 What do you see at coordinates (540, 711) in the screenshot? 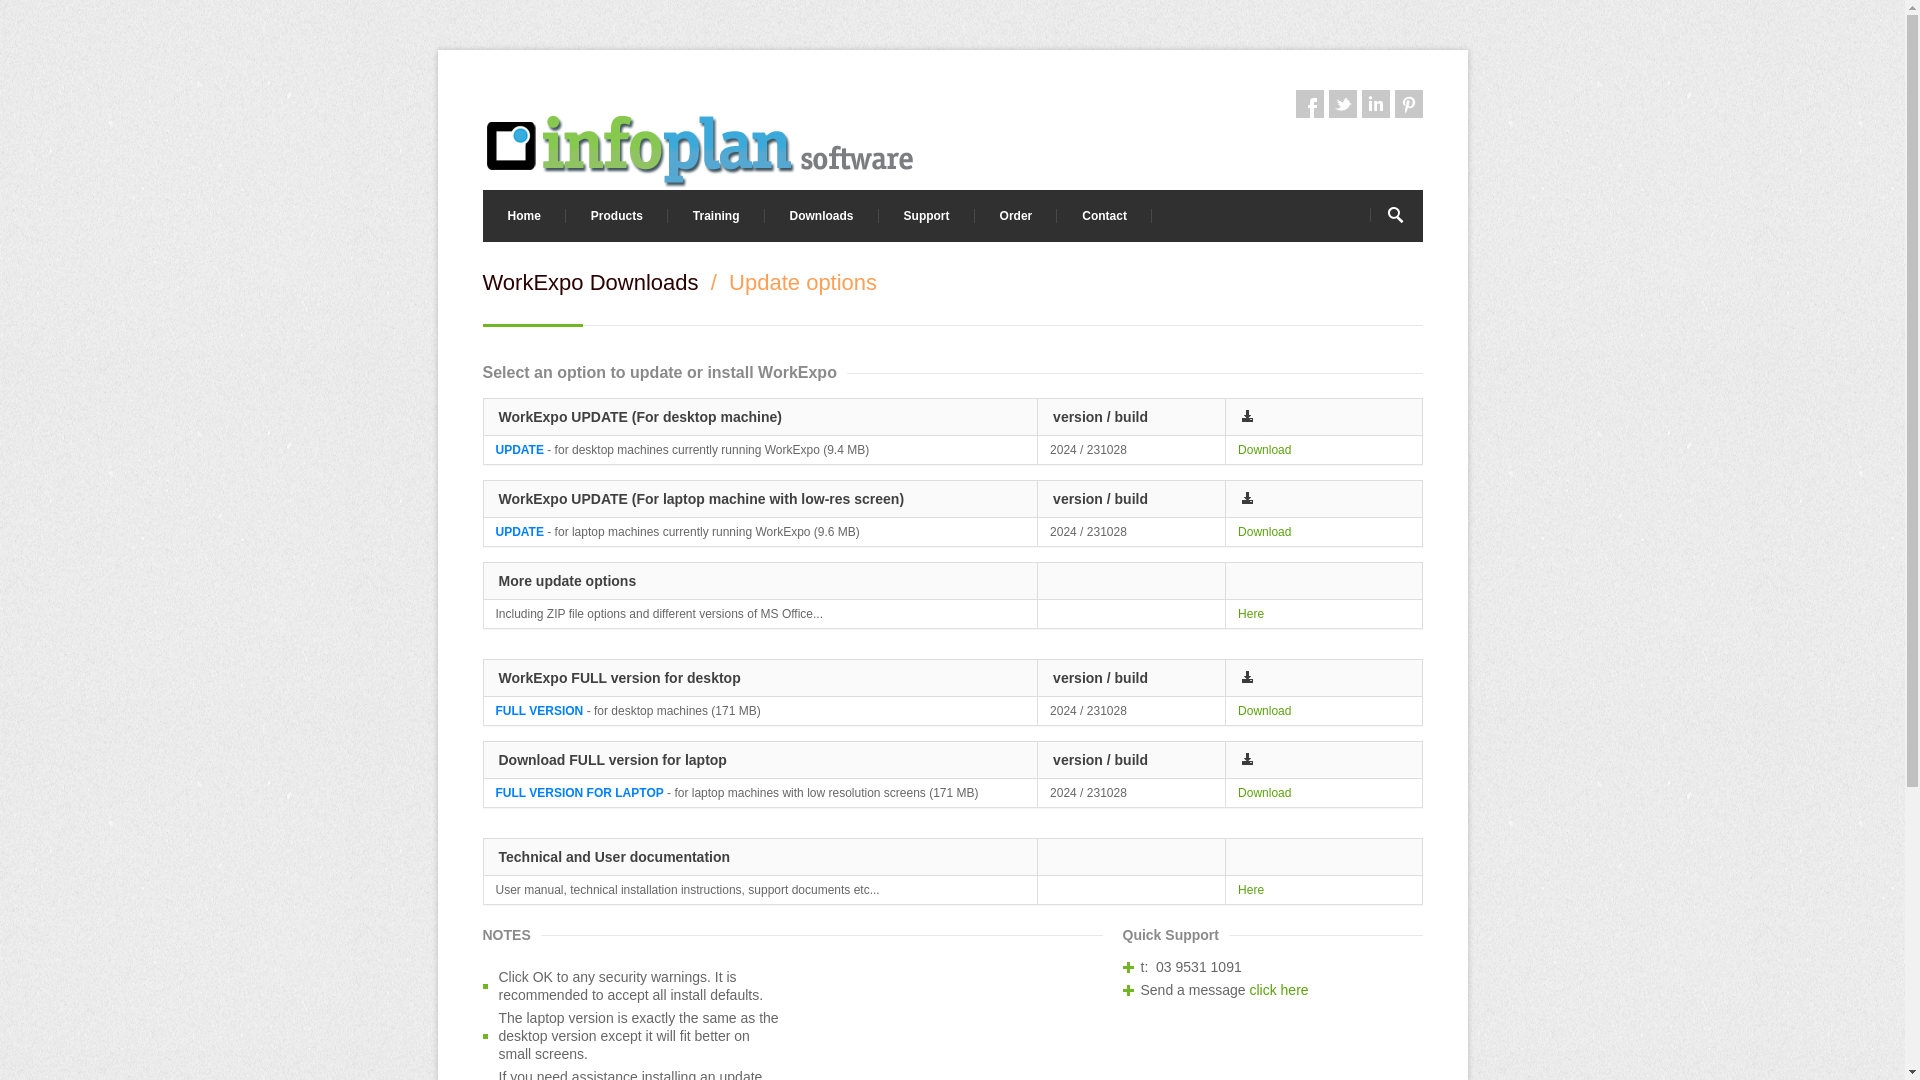
I see `FULL VERSION` at bounding box center [540, 711].